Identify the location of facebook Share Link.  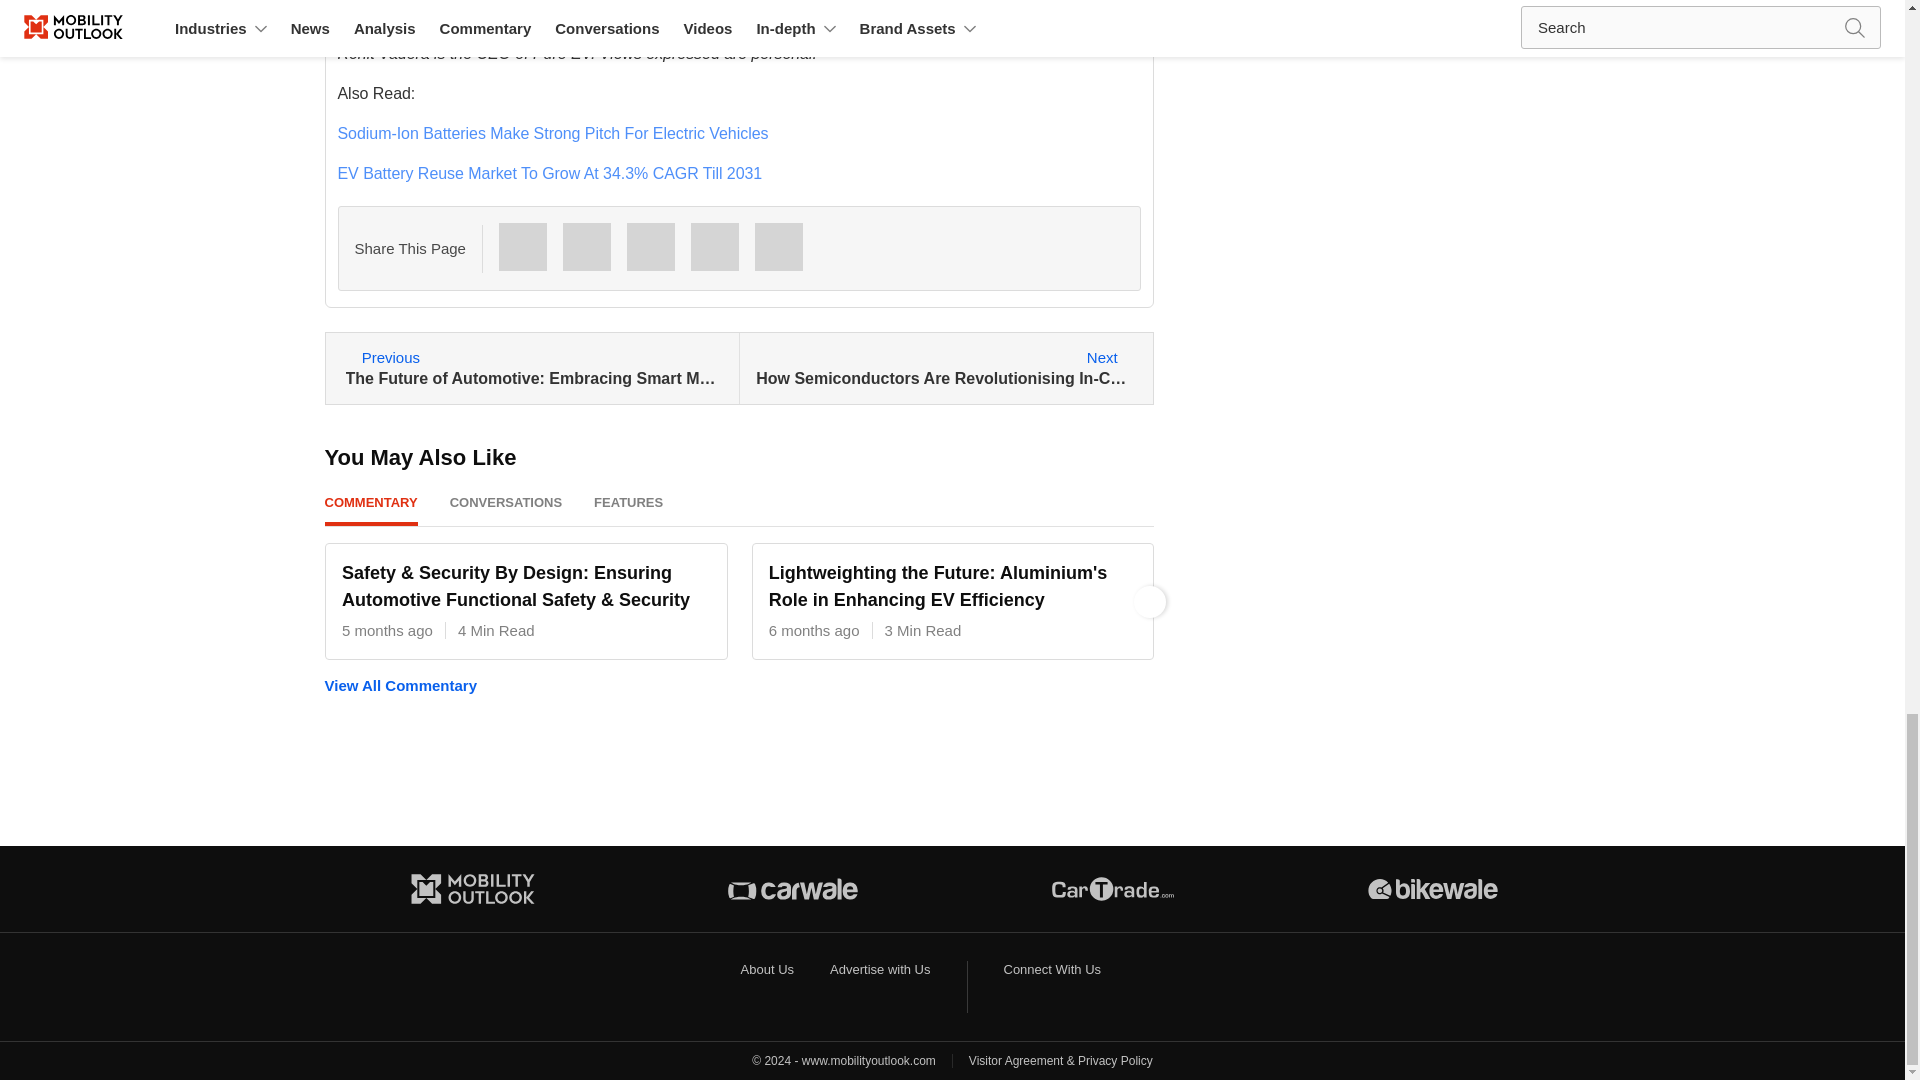
(586, 246).